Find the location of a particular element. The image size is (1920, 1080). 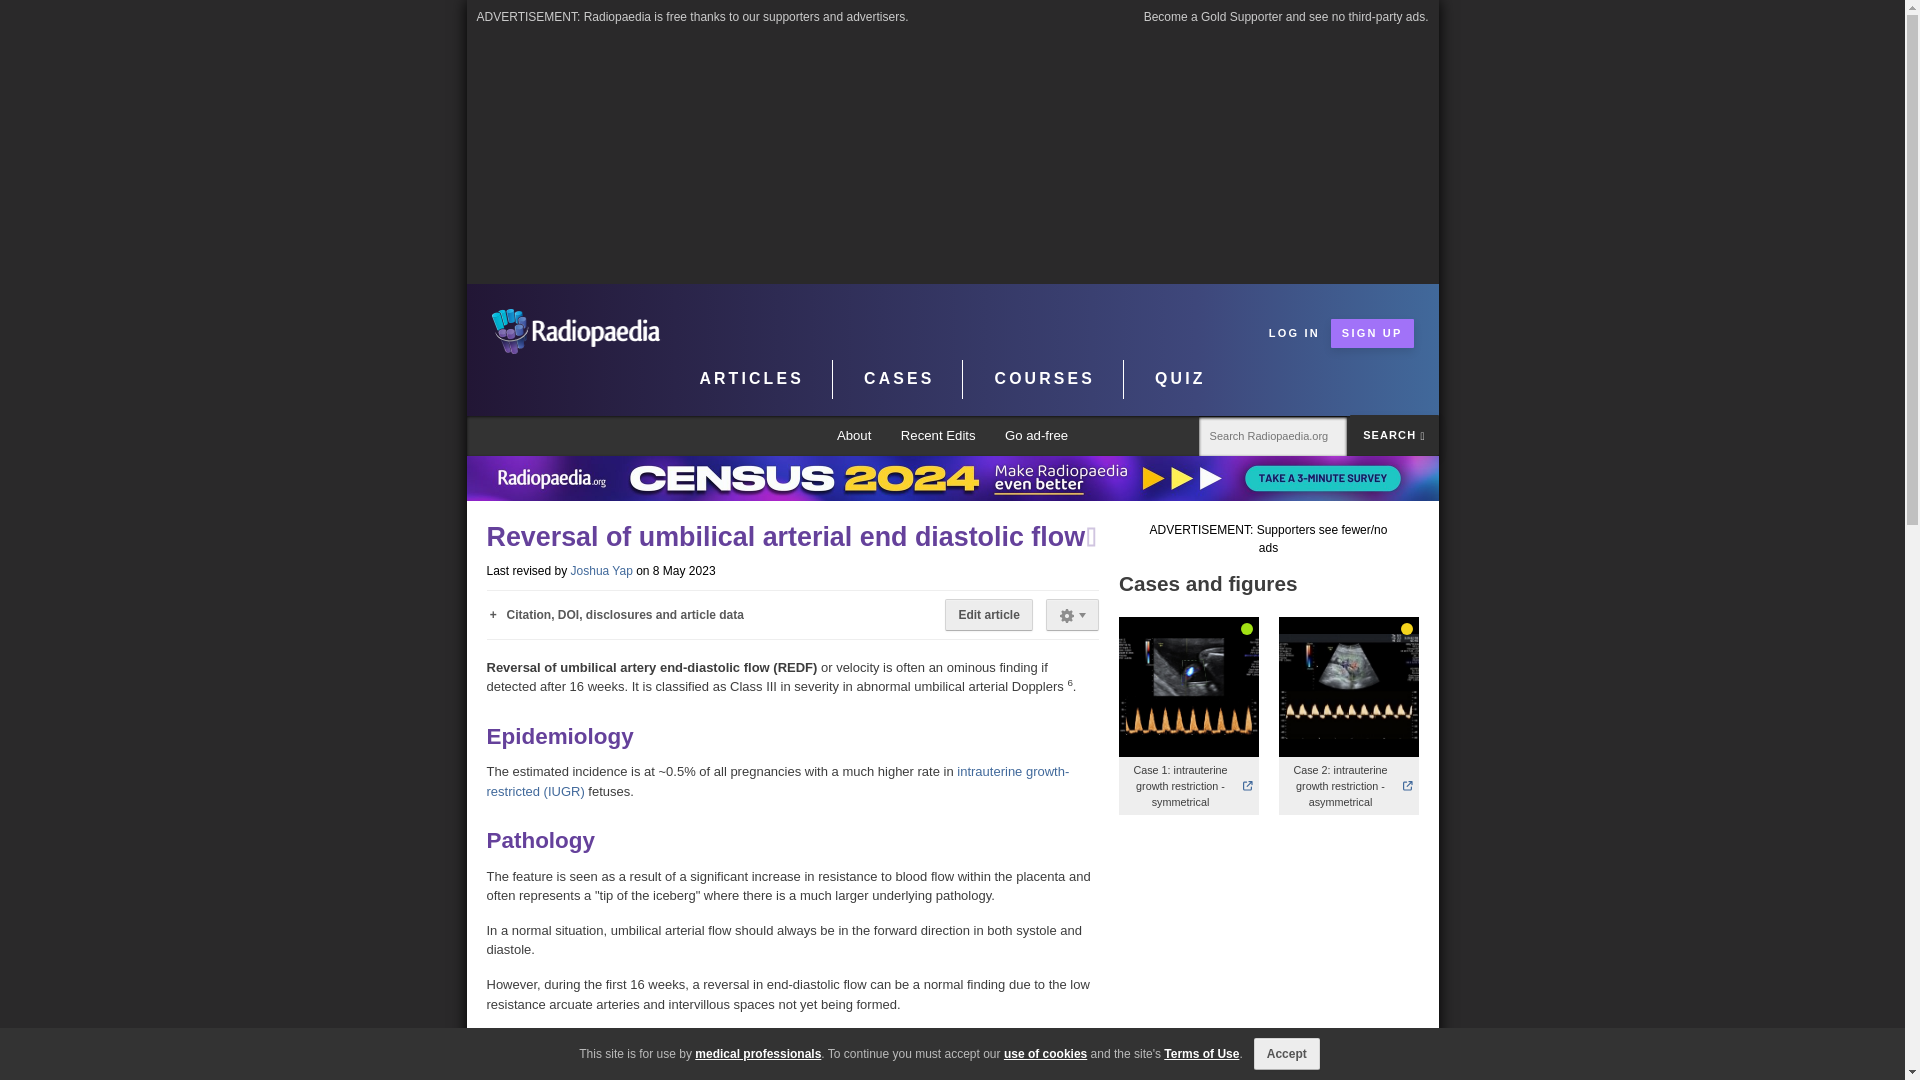

SIGN UP is located at coordinates (1372, 332).